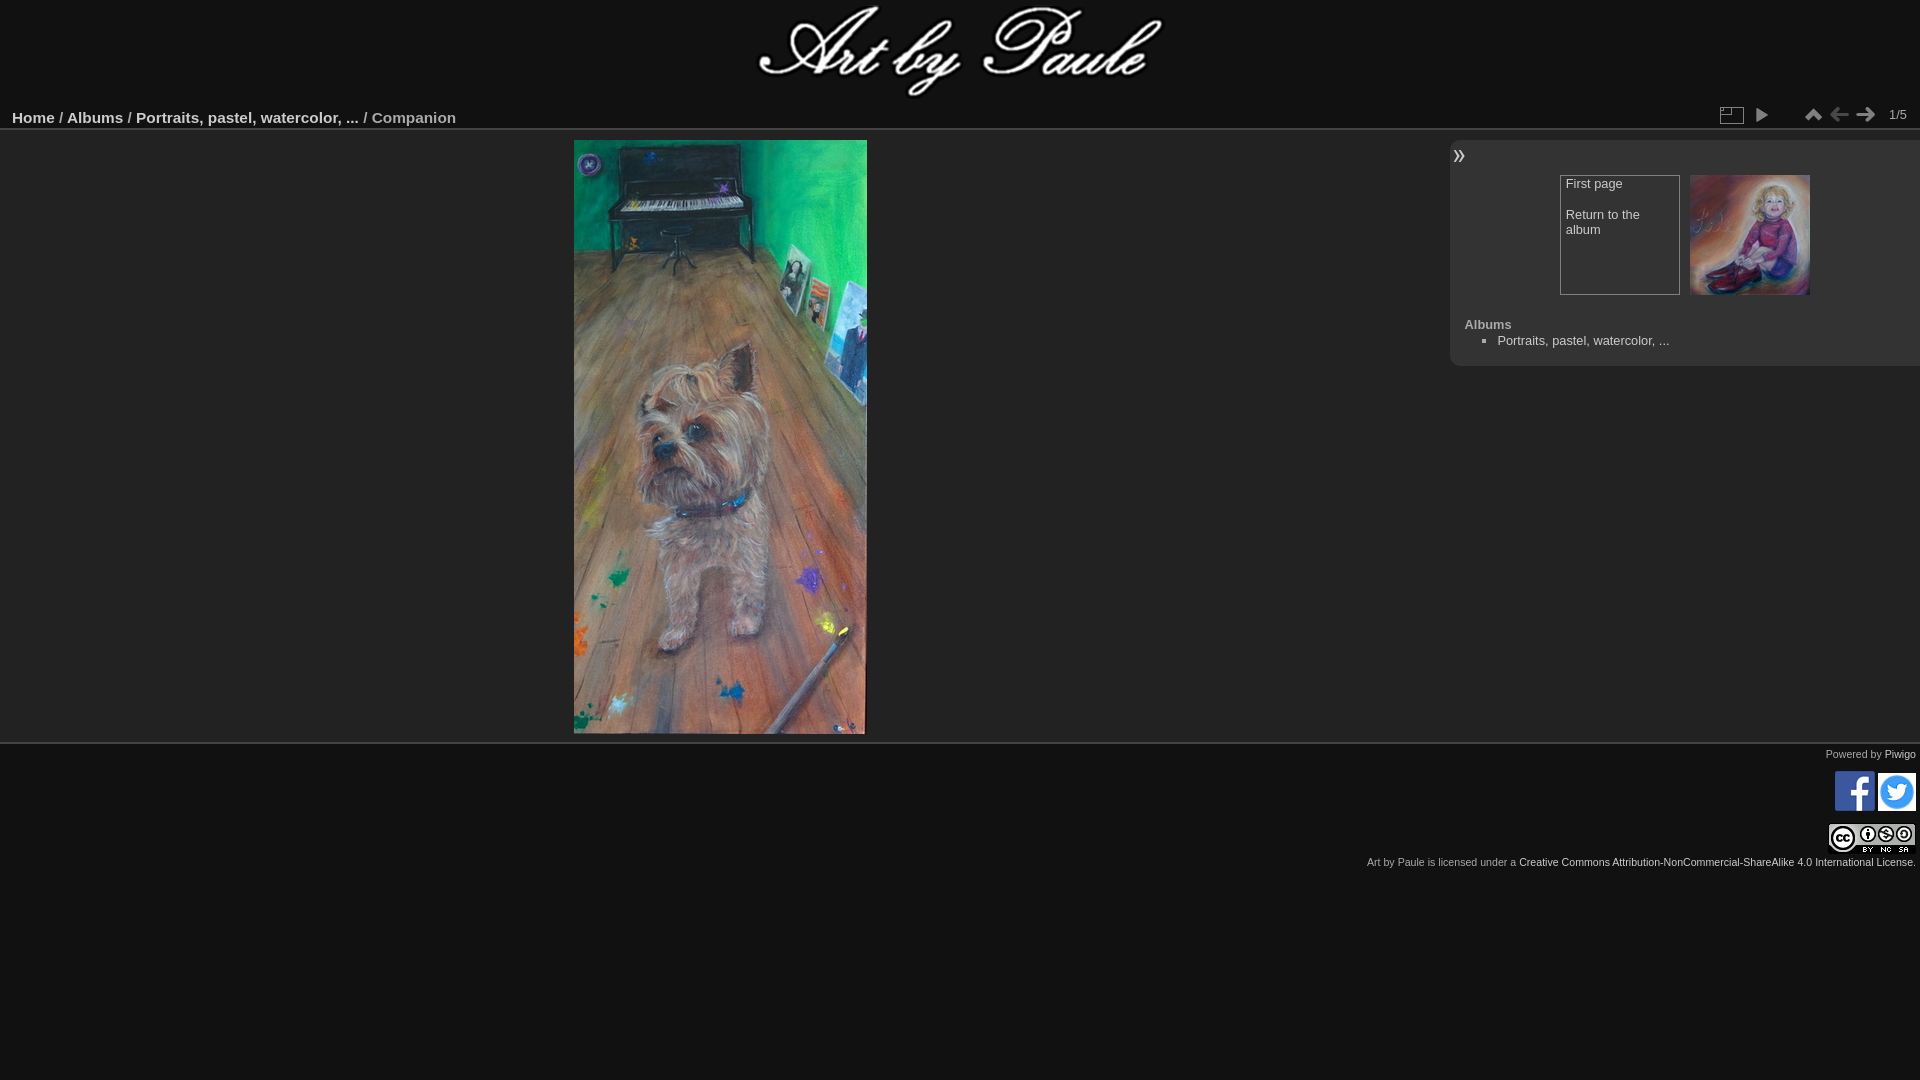 The width and height of the screenshot is (1920, 1080). I want to click on follow me on facebook, so click(1855, 807).